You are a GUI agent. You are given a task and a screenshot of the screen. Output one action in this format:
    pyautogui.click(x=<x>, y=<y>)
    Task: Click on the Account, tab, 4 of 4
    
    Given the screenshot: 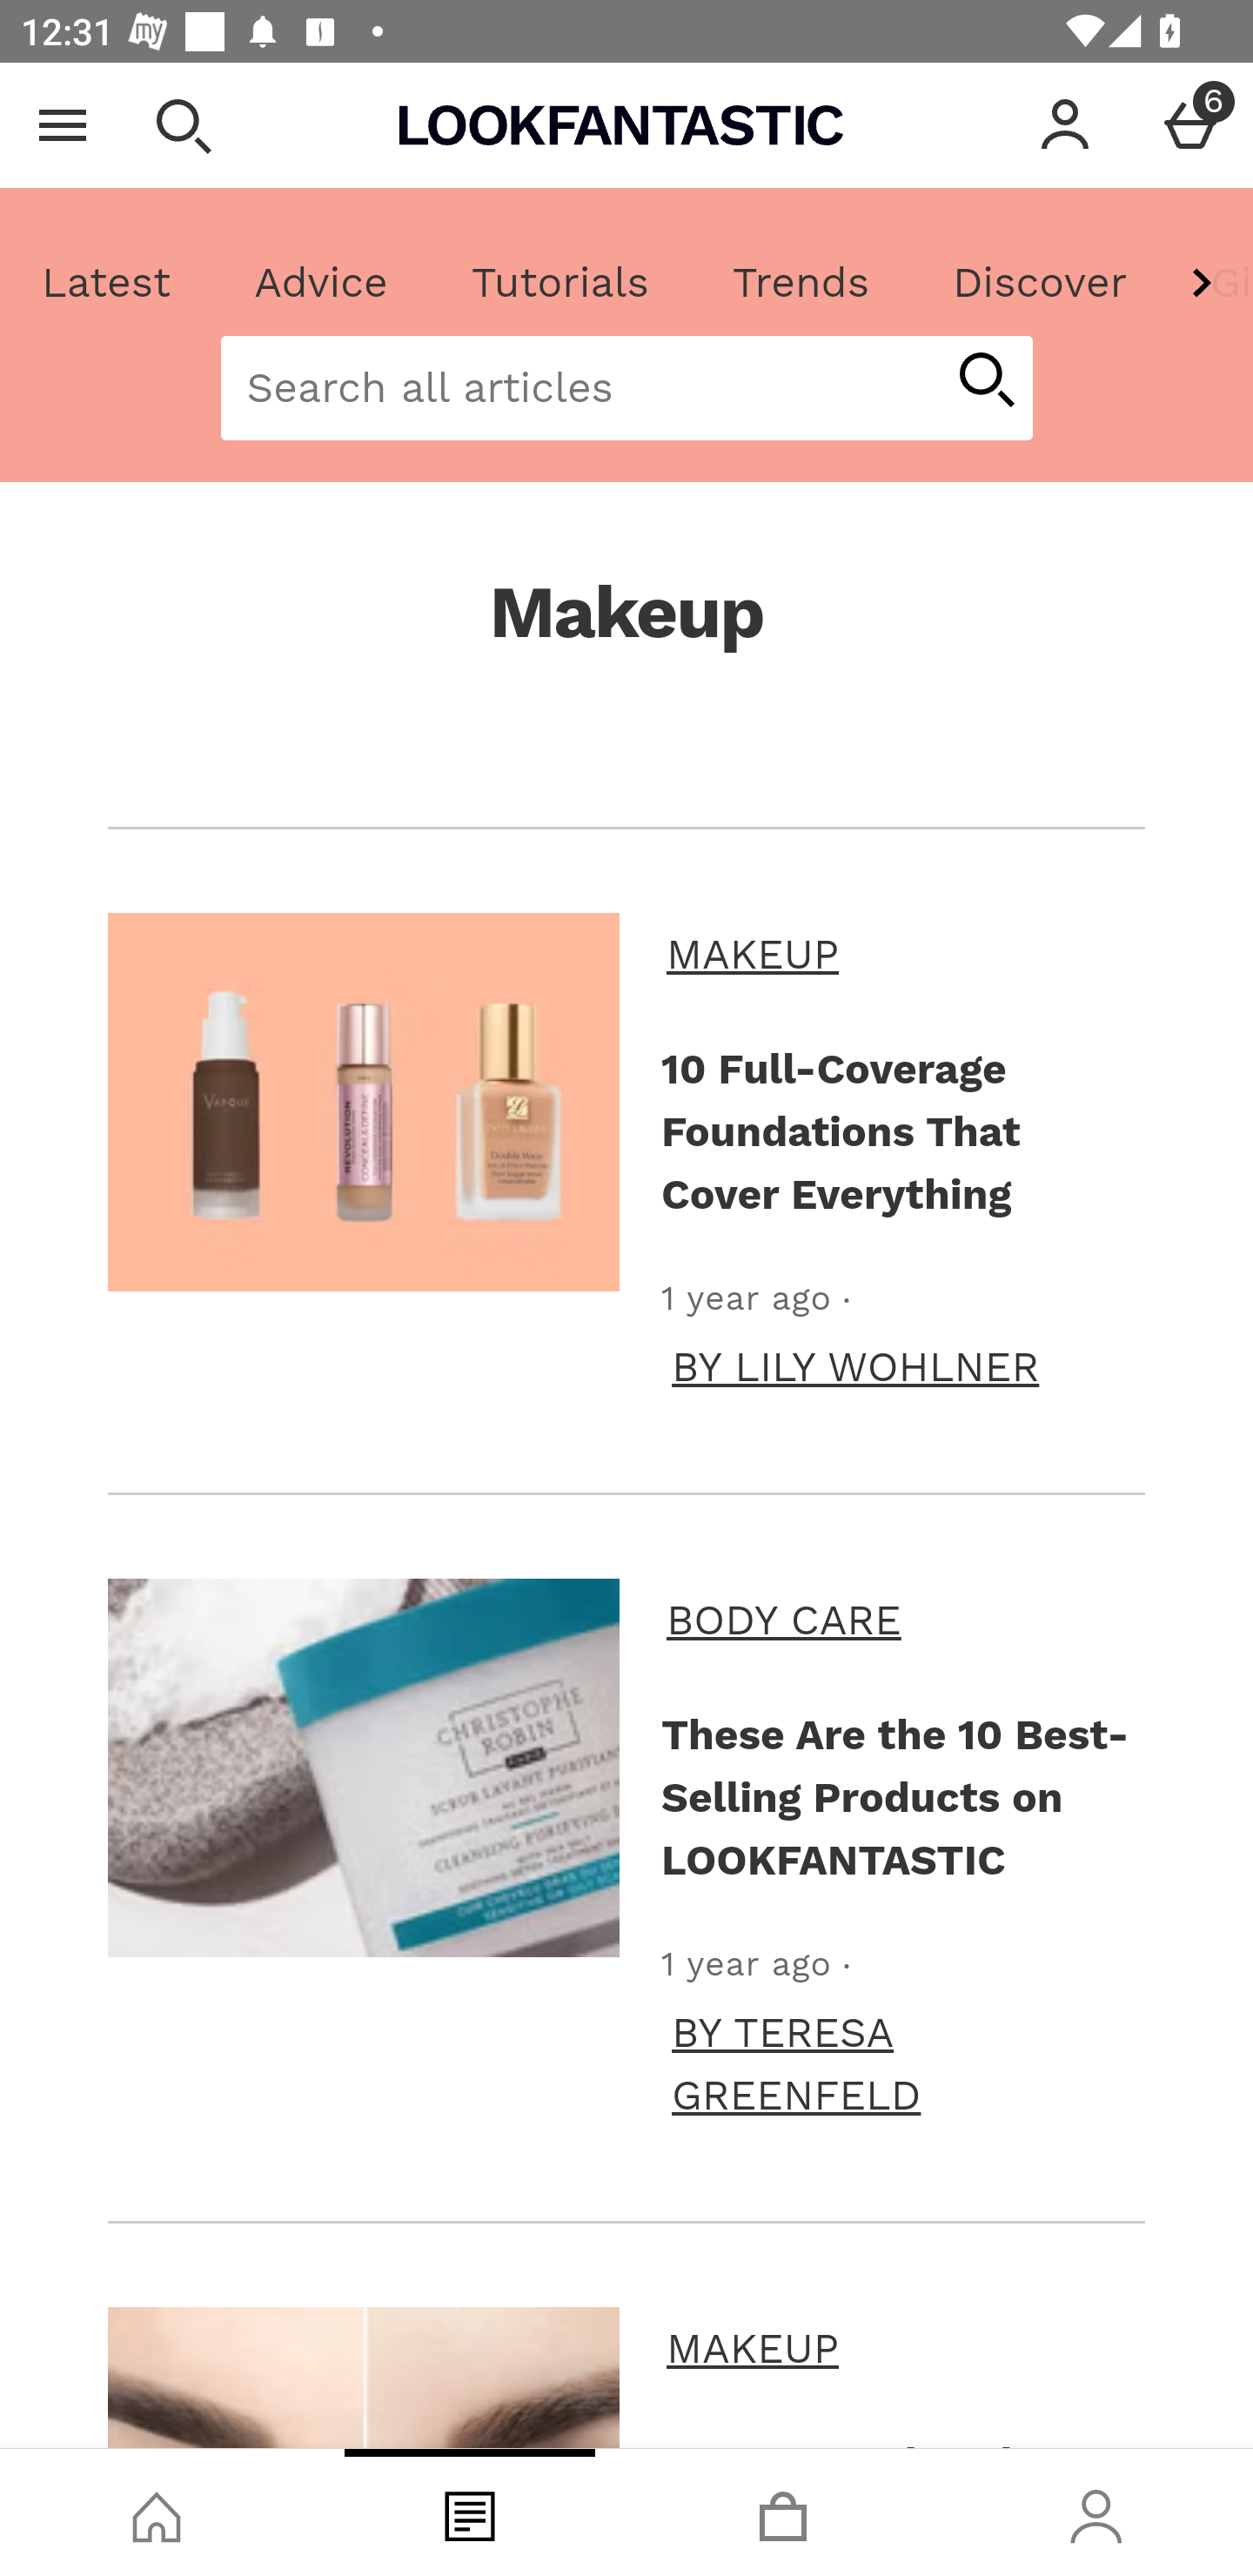 What is the action you would take?
    pyautogui.click(x=1096, y=2512)
    